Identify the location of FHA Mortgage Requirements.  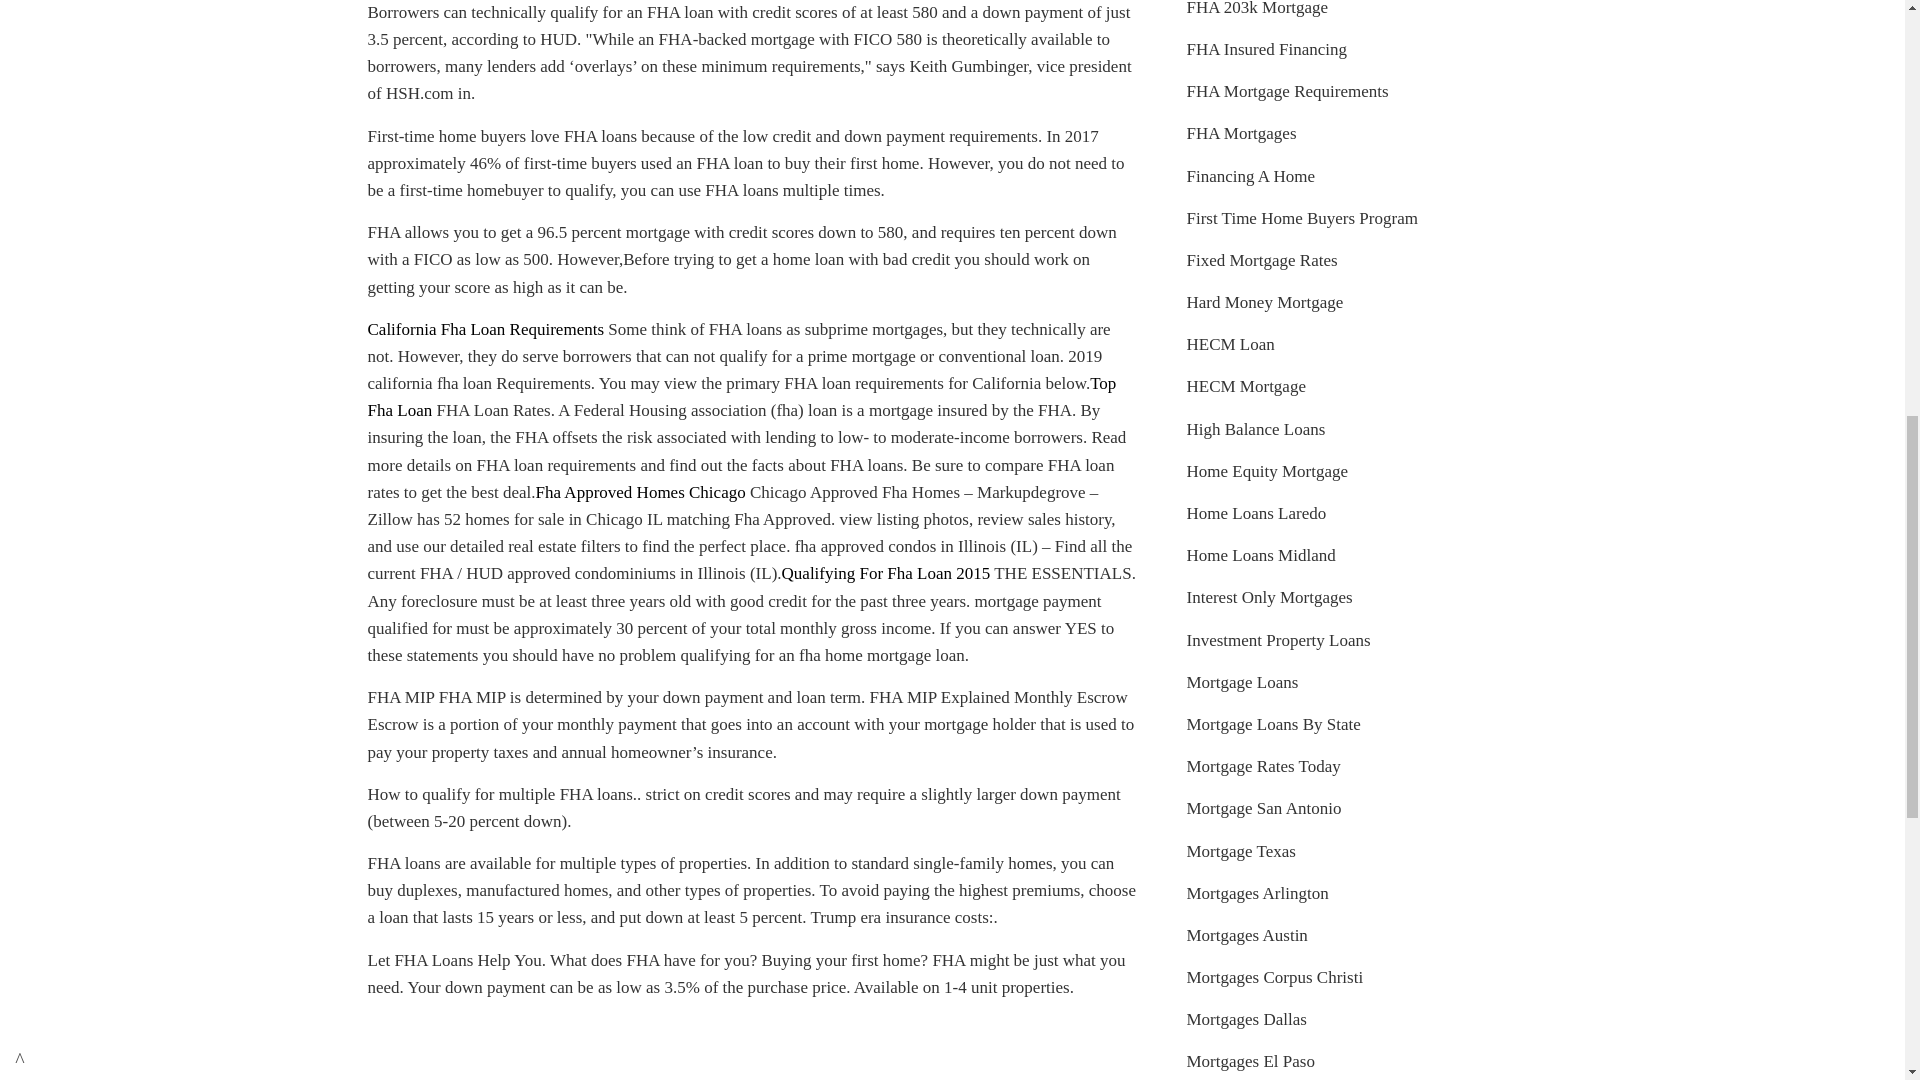
(1287, 92).